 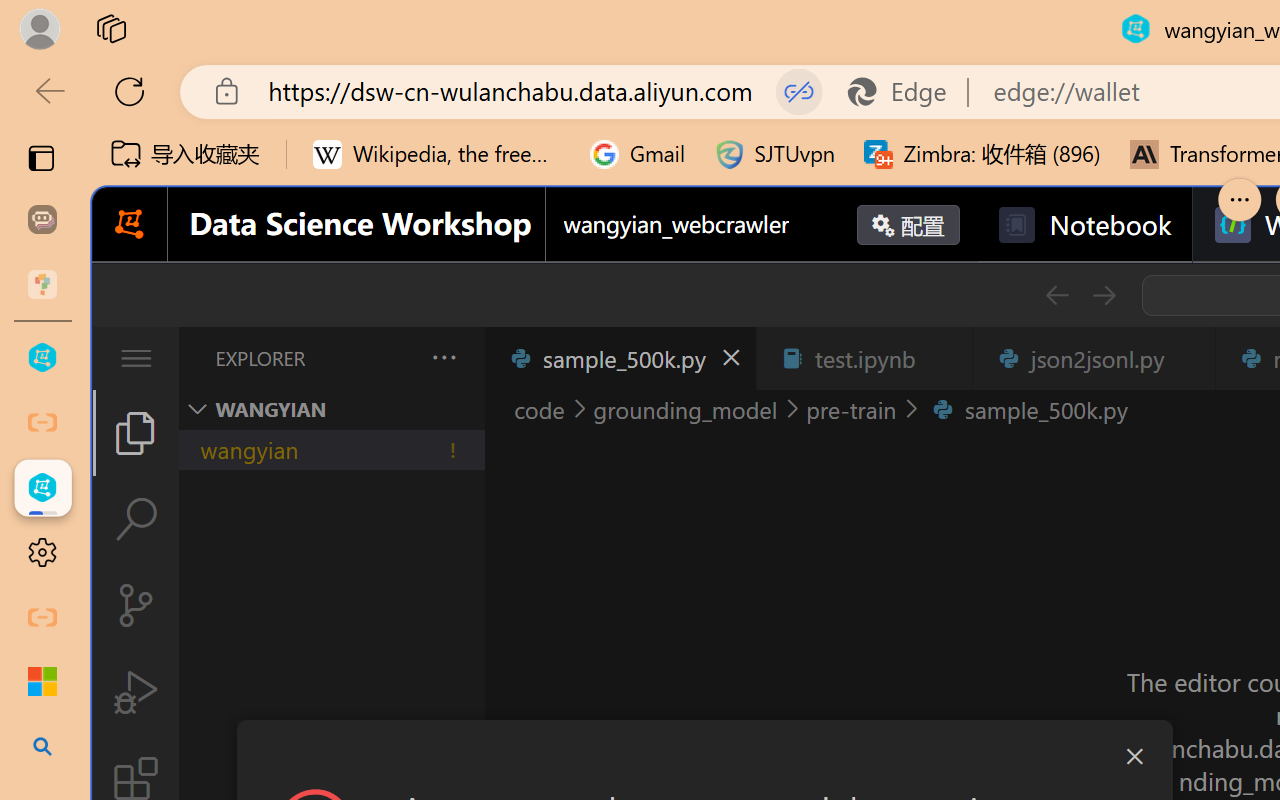 What do you see at coordinates (437, 154) in the screenshot?
I see `Wikipedia, the free encyclopedia` at bounding box center [437, 154].